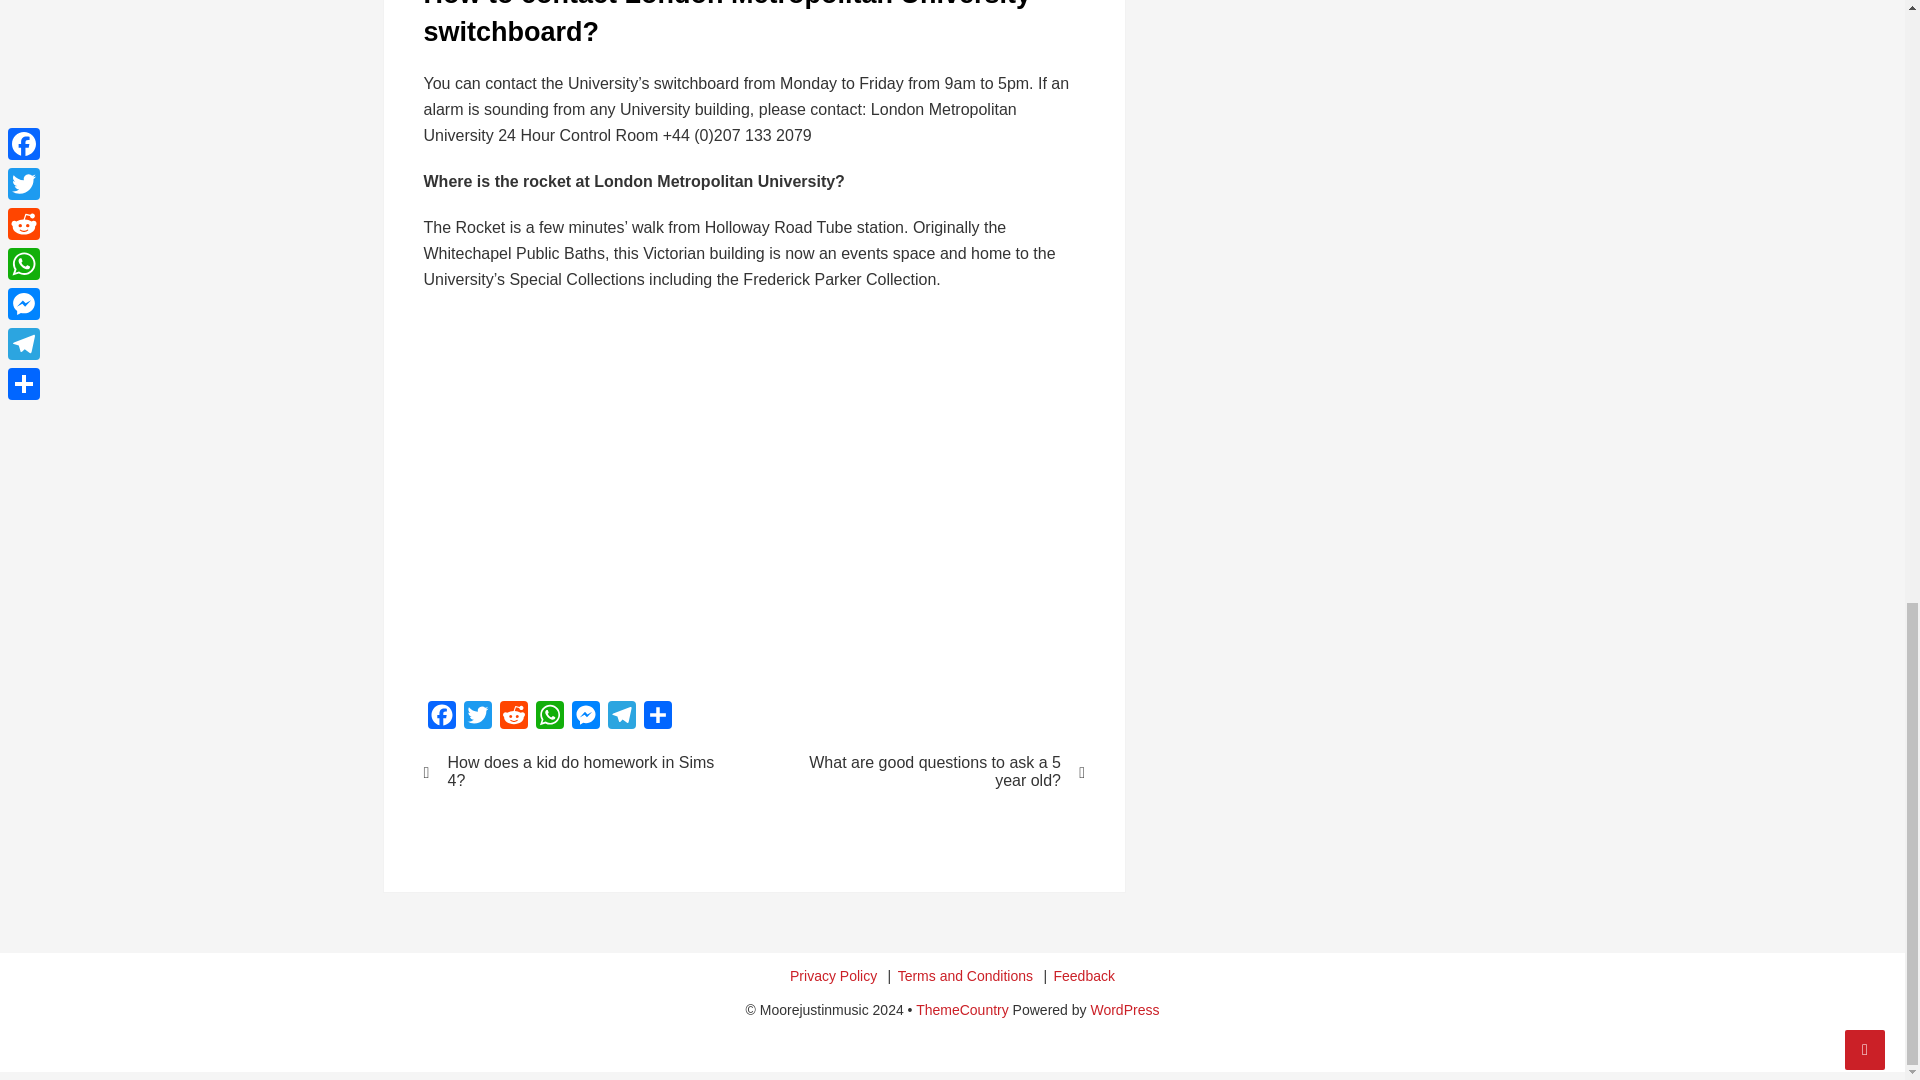 This screenshot has height=1080, width=1920. Describe the element at coordinates (513, 718) in the screenshot. I see `Reddit` at that location.